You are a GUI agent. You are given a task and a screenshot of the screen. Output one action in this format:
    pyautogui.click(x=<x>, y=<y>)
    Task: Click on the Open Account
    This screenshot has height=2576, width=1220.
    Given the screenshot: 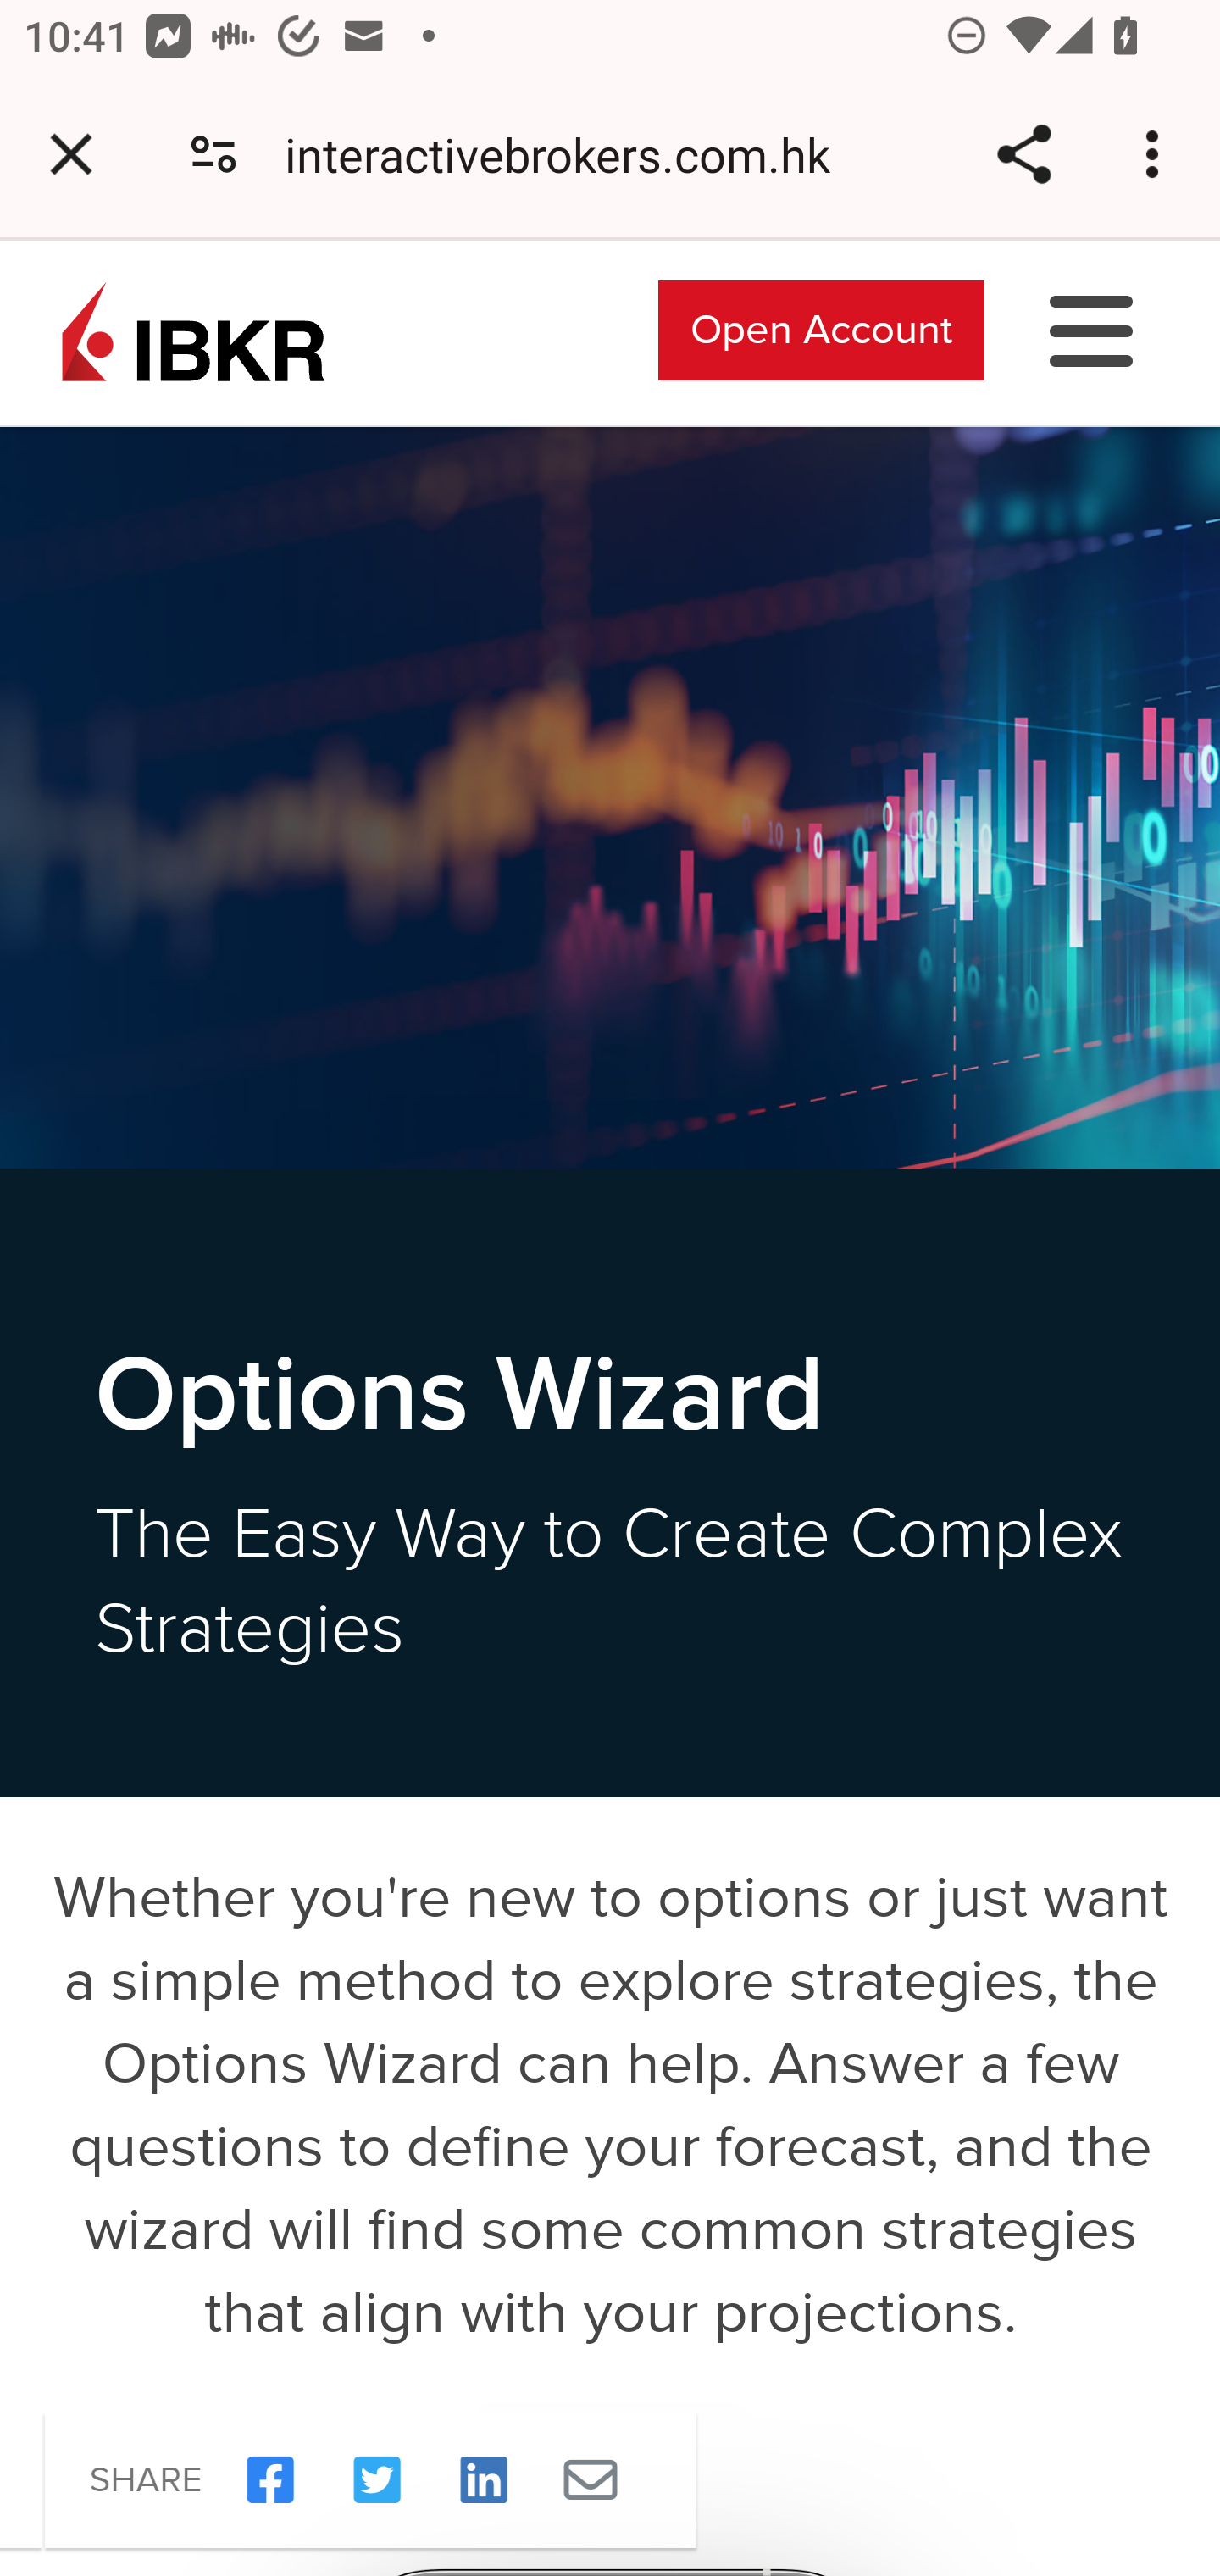 What is the action you would take?
    pyautogui.click(x=822, y=329)
    